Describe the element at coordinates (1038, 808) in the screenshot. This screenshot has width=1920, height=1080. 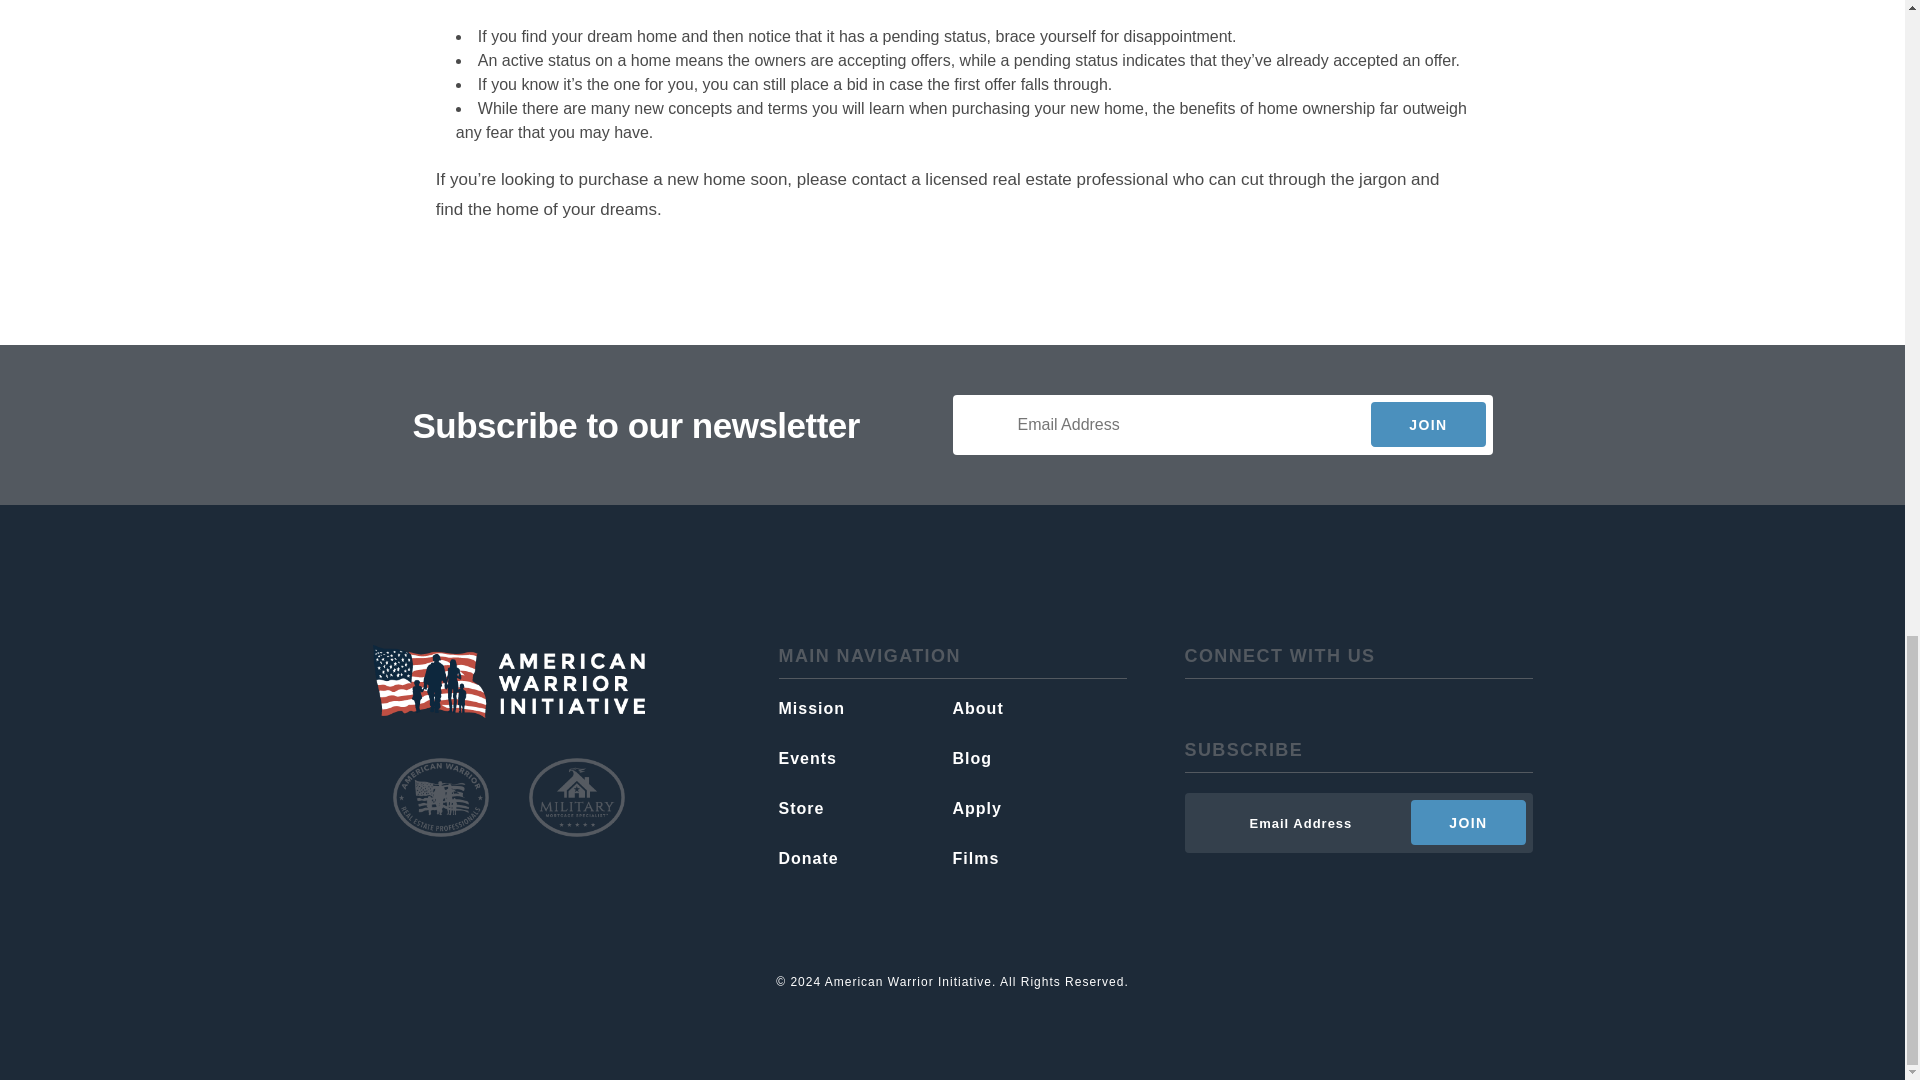
I see `Apply` at that location.